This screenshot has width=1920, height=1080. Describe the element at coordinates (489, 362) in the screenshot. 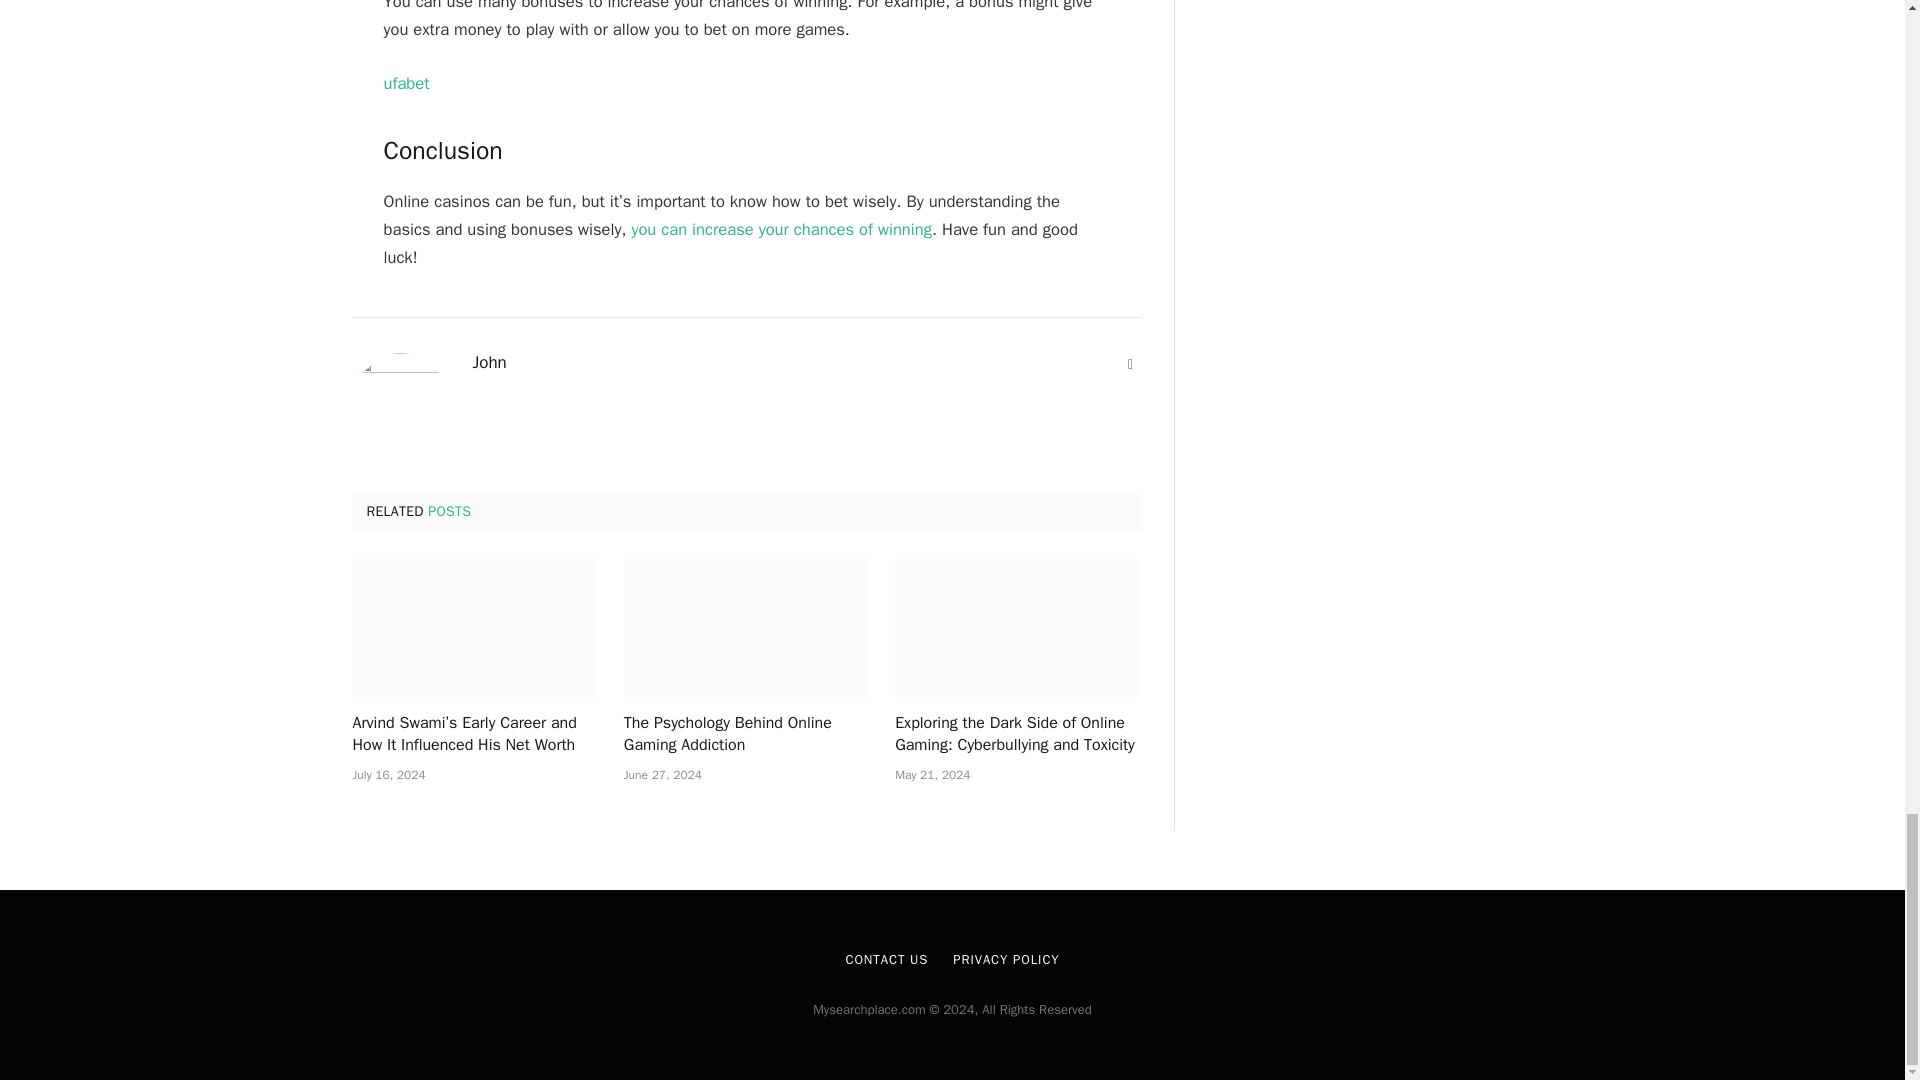

I see `John` at that location.